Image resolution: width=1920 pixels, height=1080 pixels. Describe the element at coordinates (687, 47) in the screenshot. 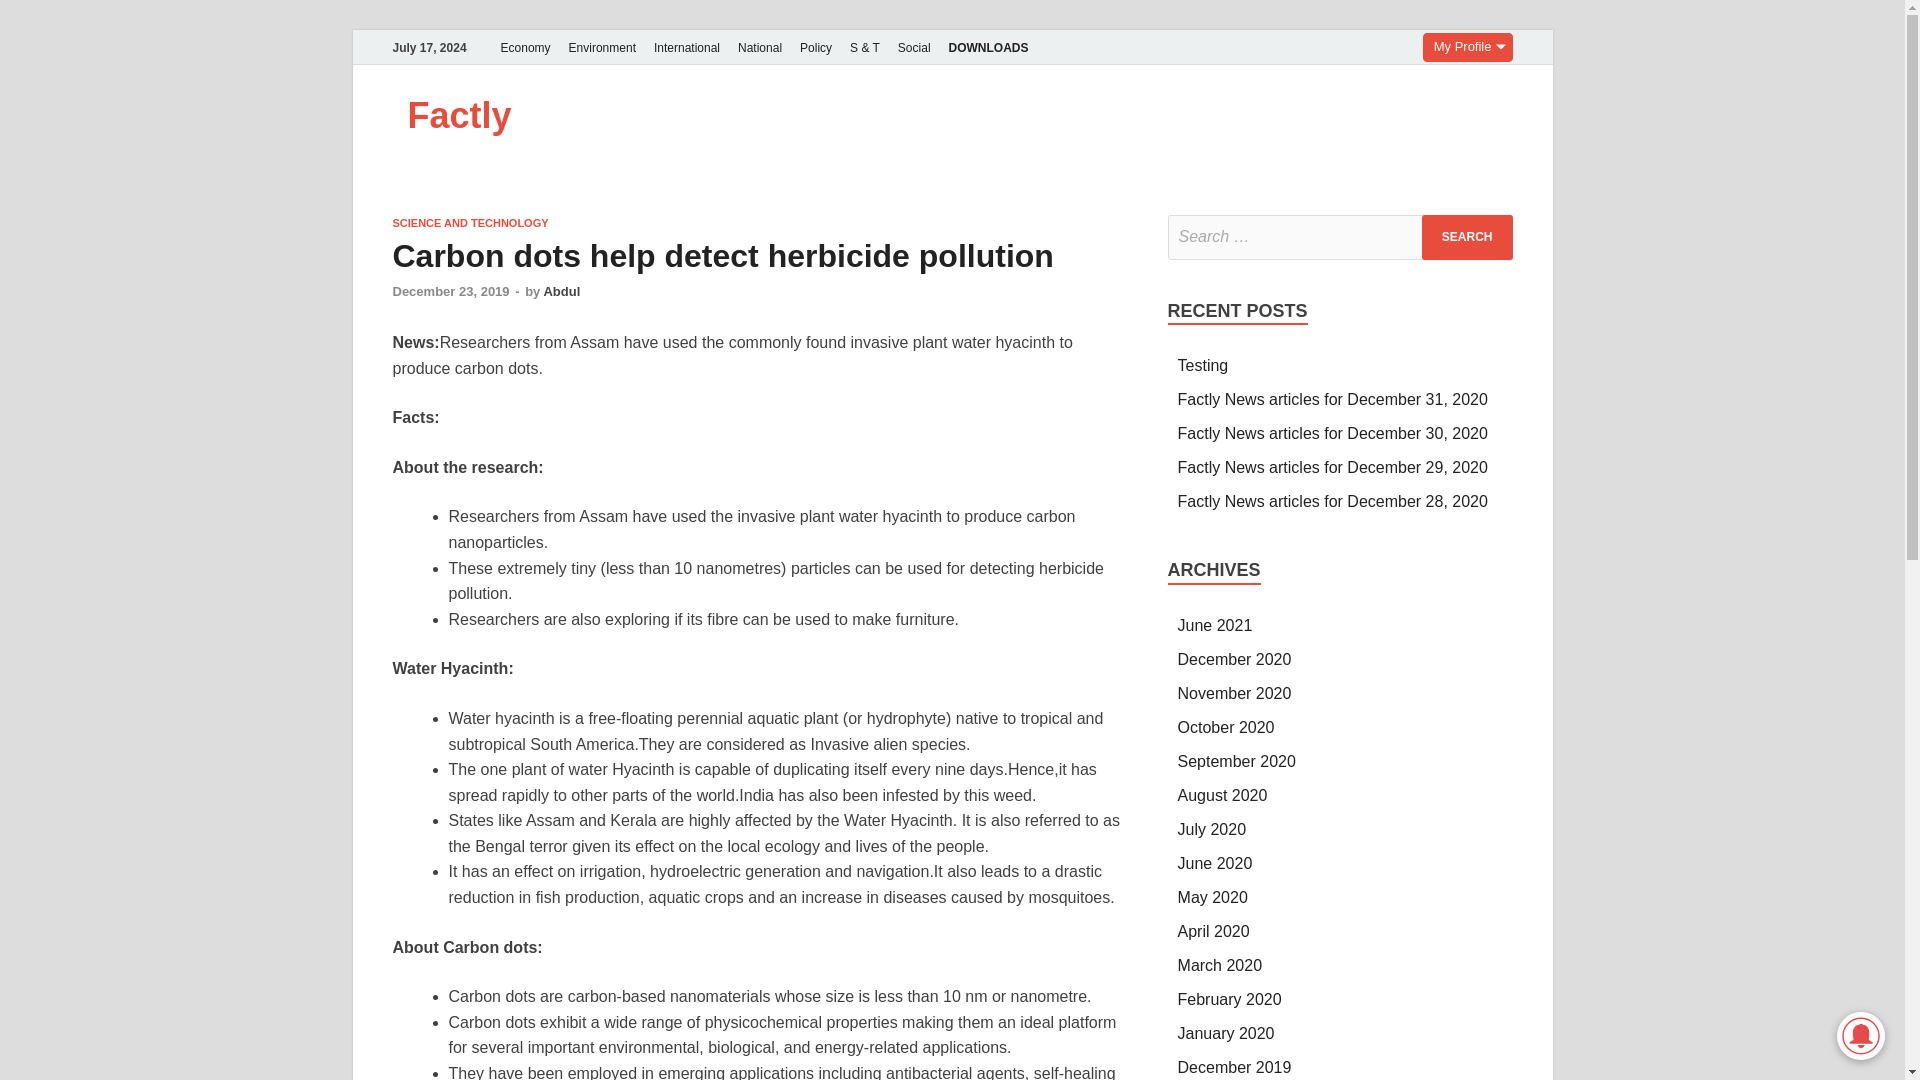

I see `International` at that location.